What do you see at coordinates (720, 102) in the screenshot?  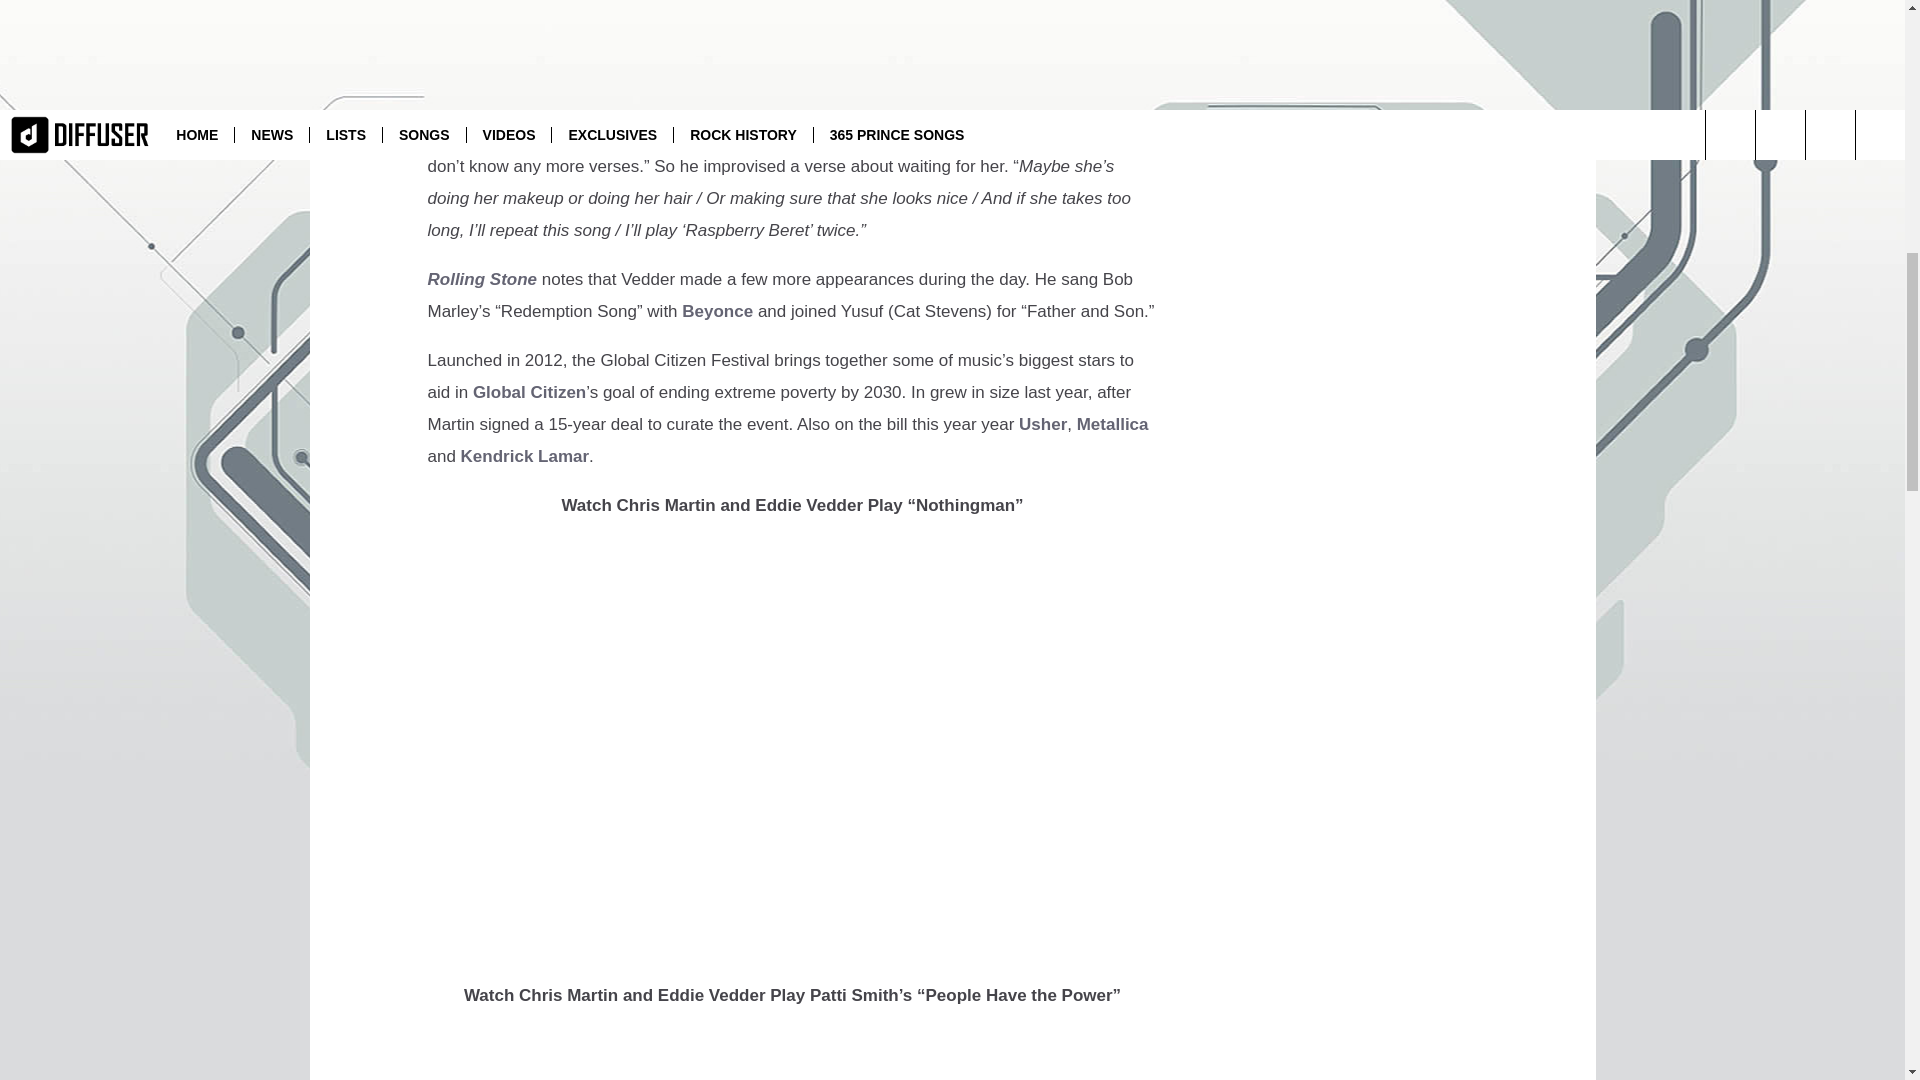 I see `Prince` at bounding box center [720, 102].